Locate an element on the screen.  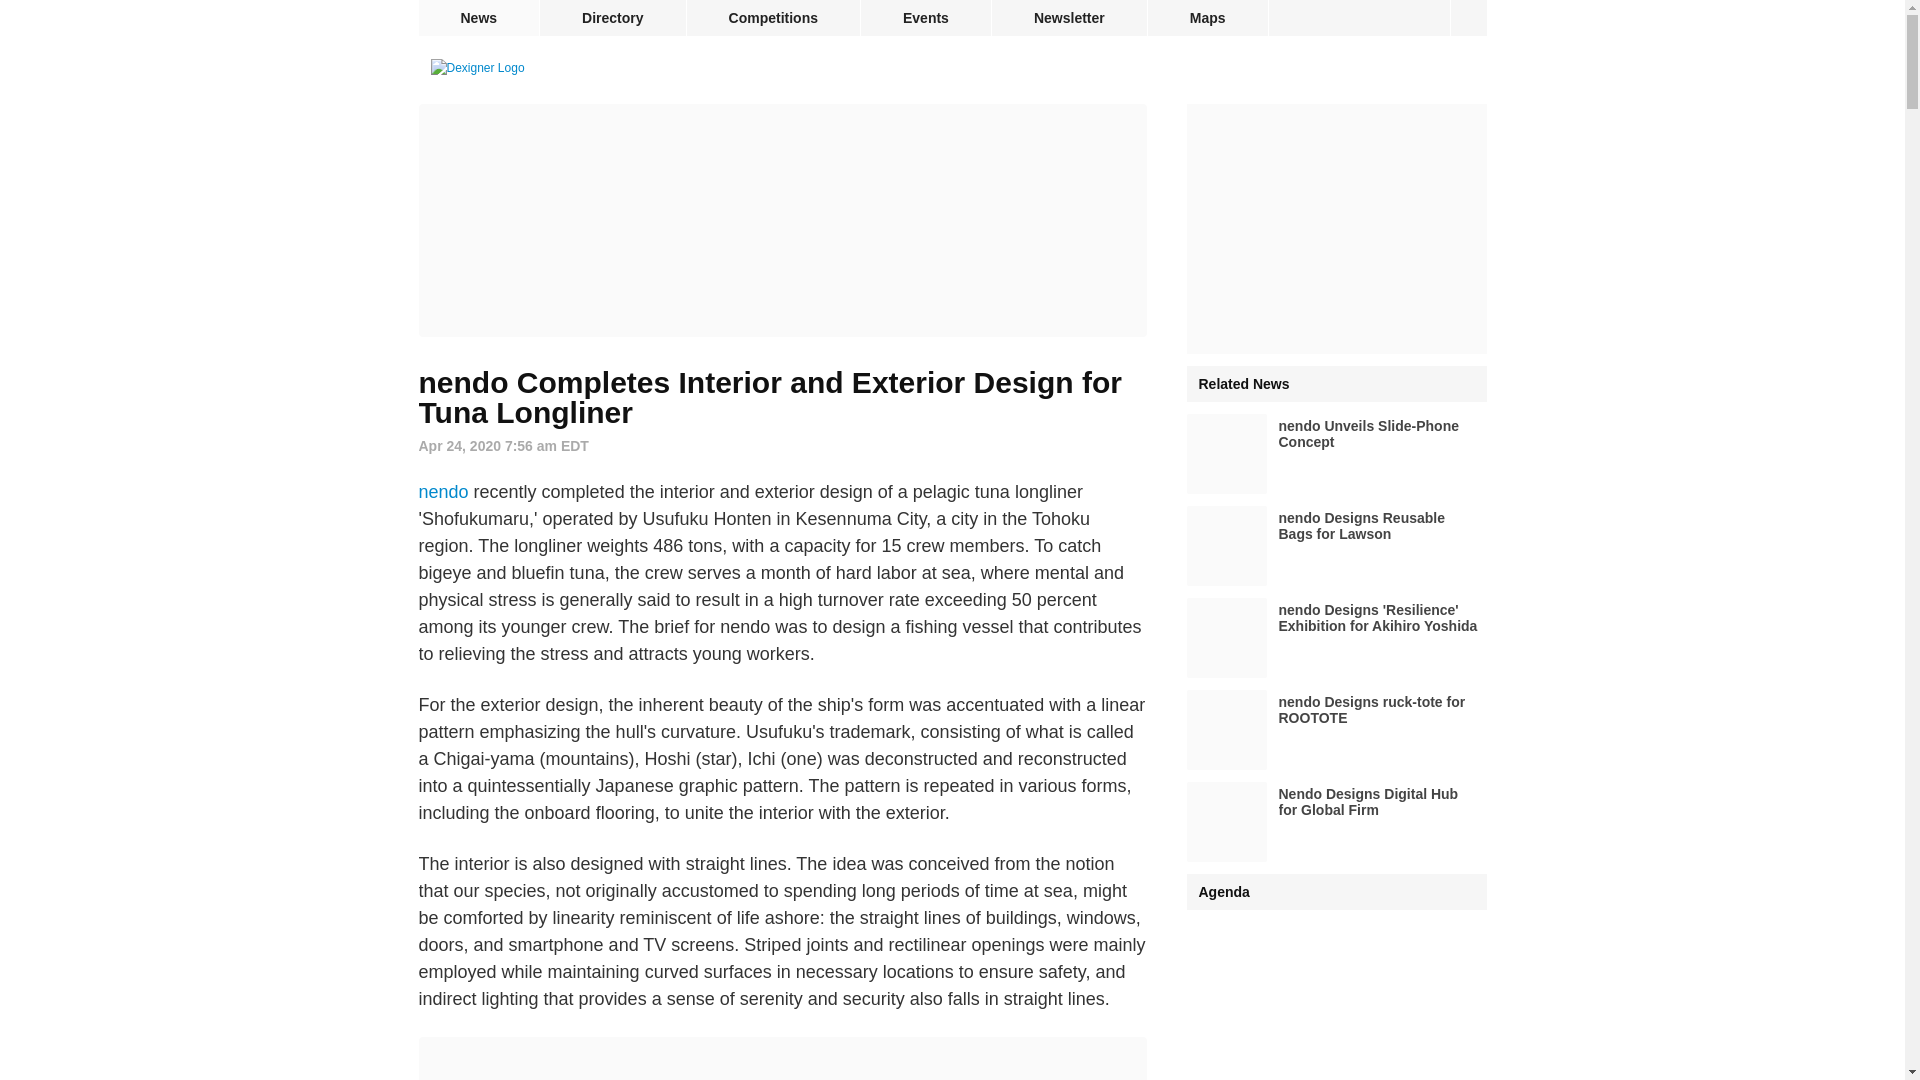
nendo Unveils Slide-Phone Concept is located at coordinates (1336, 453).